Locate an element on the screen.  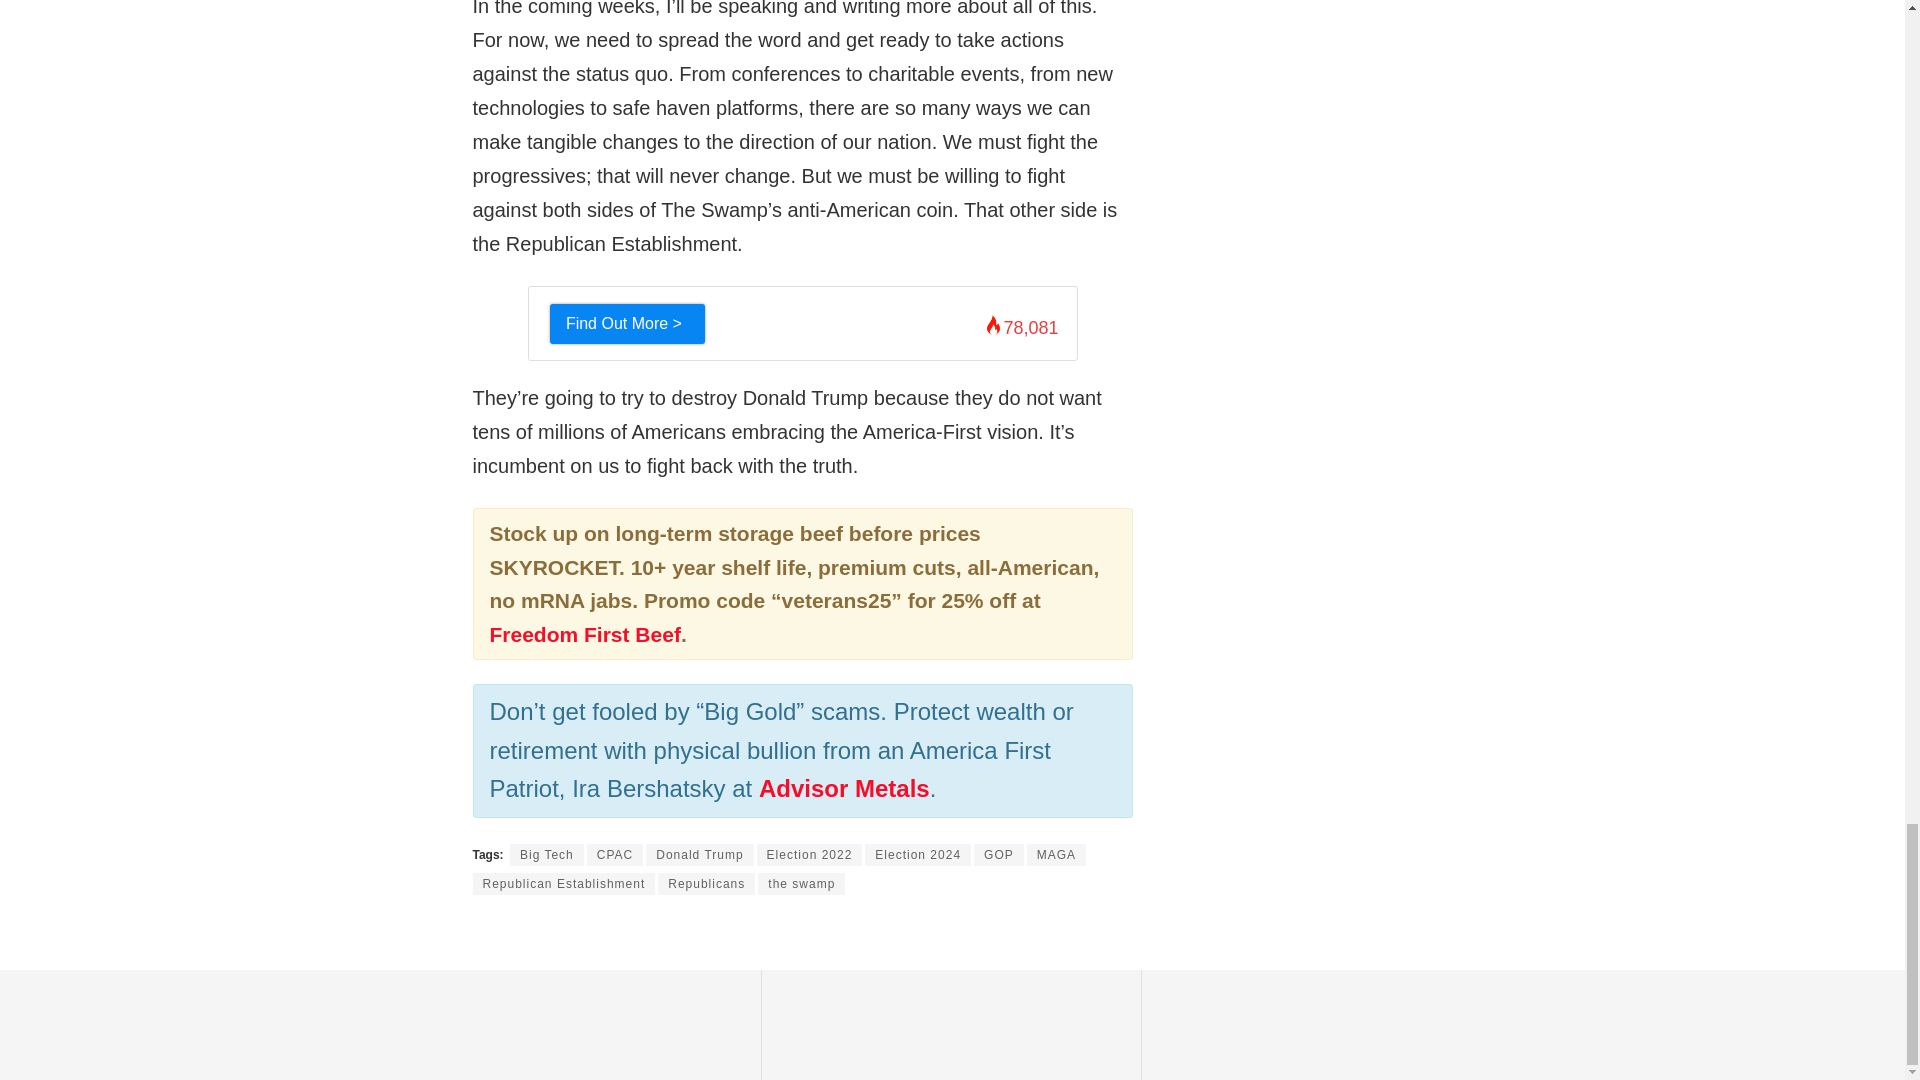
Election 2022 is located at coordinates (809, 854).